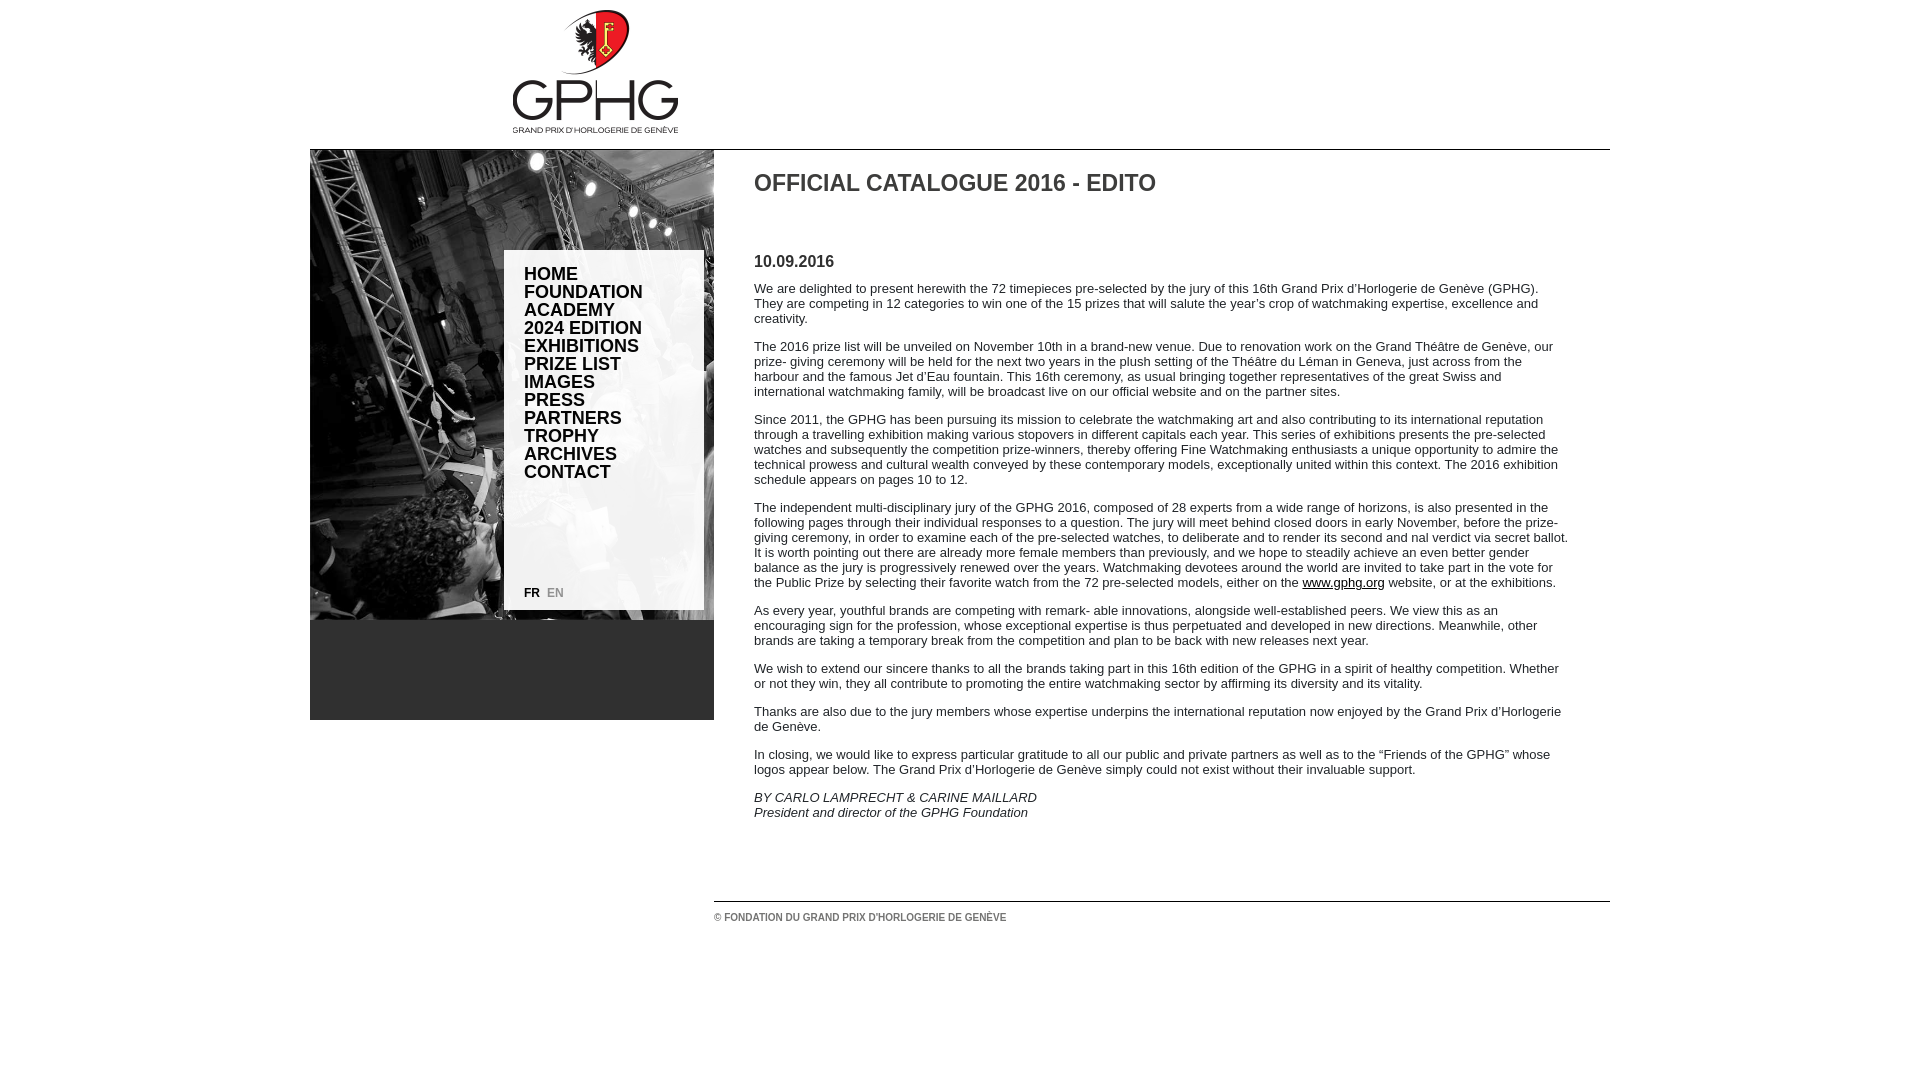  What do you see at coordinates (614, 364) in the screenshot?
I see `PRIZE LIST` at bounding box center [614, 364].